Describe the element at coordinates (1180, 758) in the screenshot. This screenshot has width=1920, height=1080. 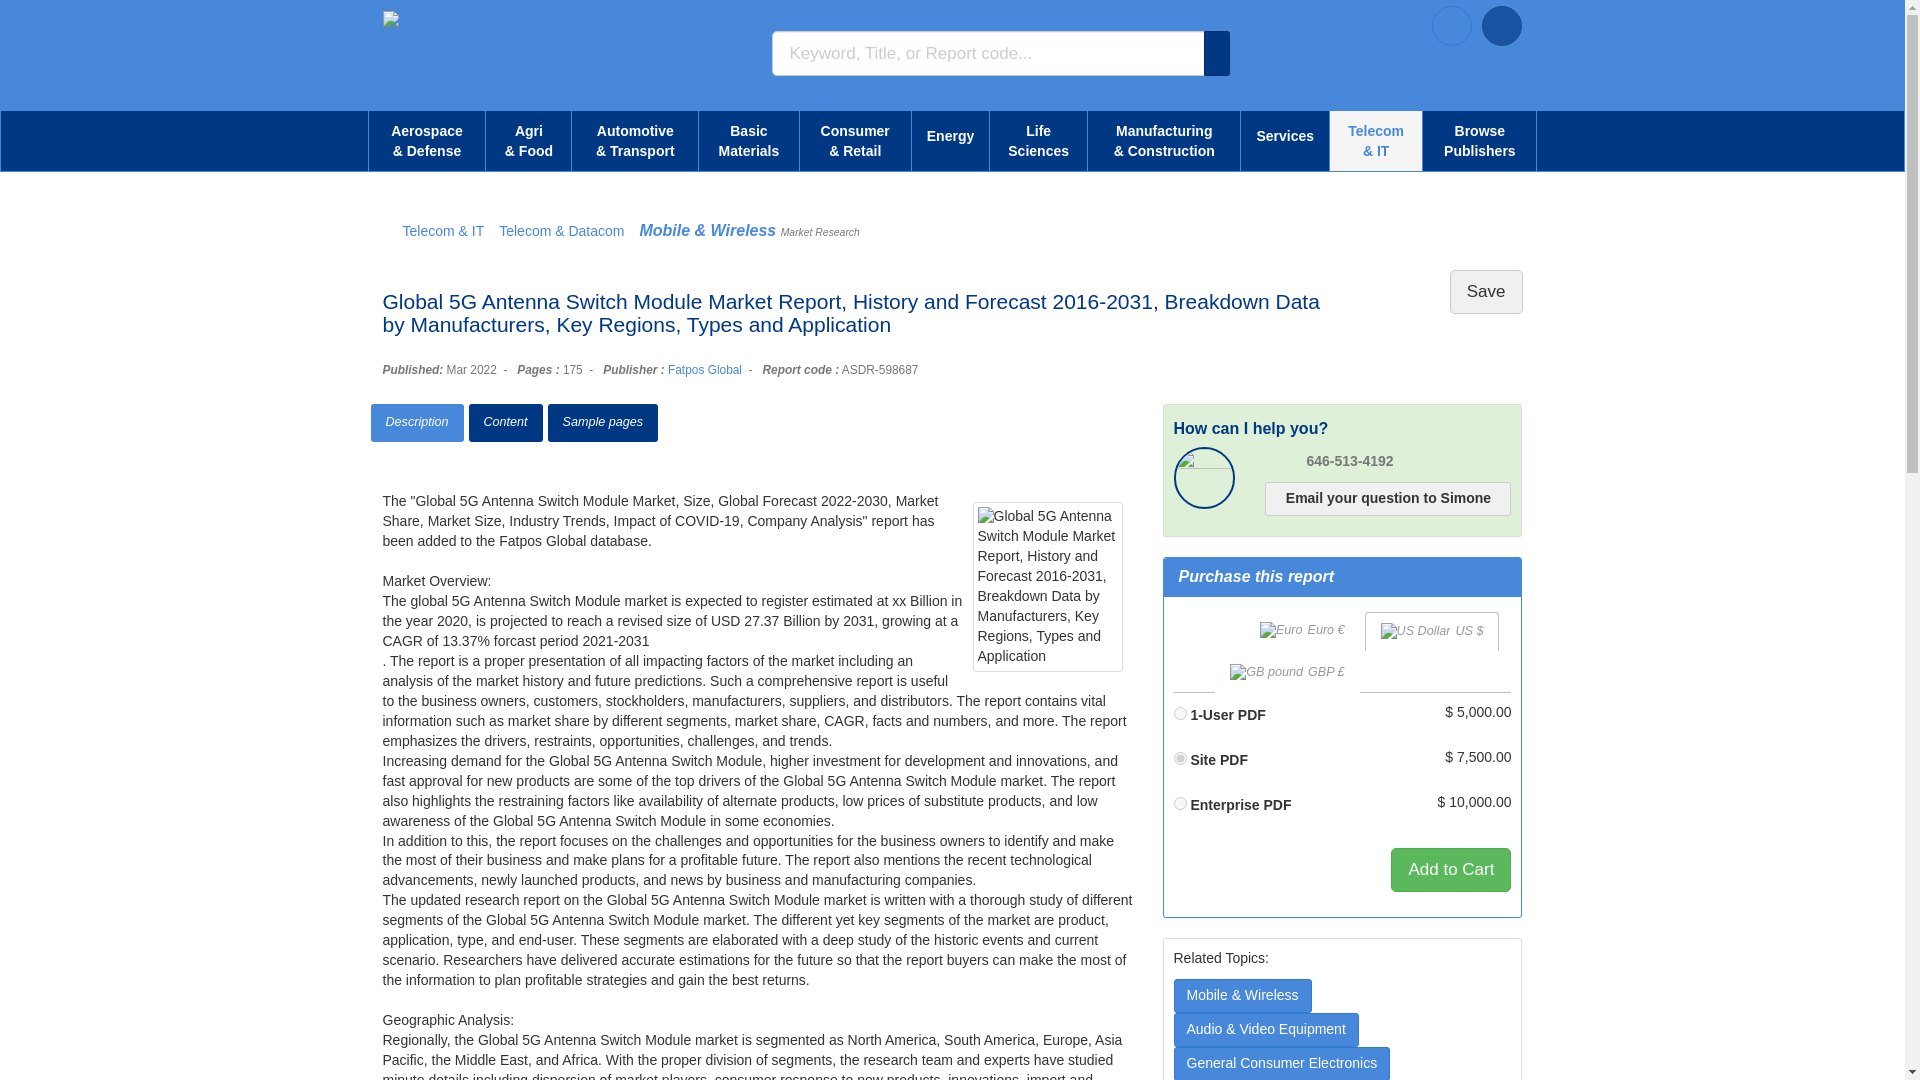
I see `xprice2` at that location.